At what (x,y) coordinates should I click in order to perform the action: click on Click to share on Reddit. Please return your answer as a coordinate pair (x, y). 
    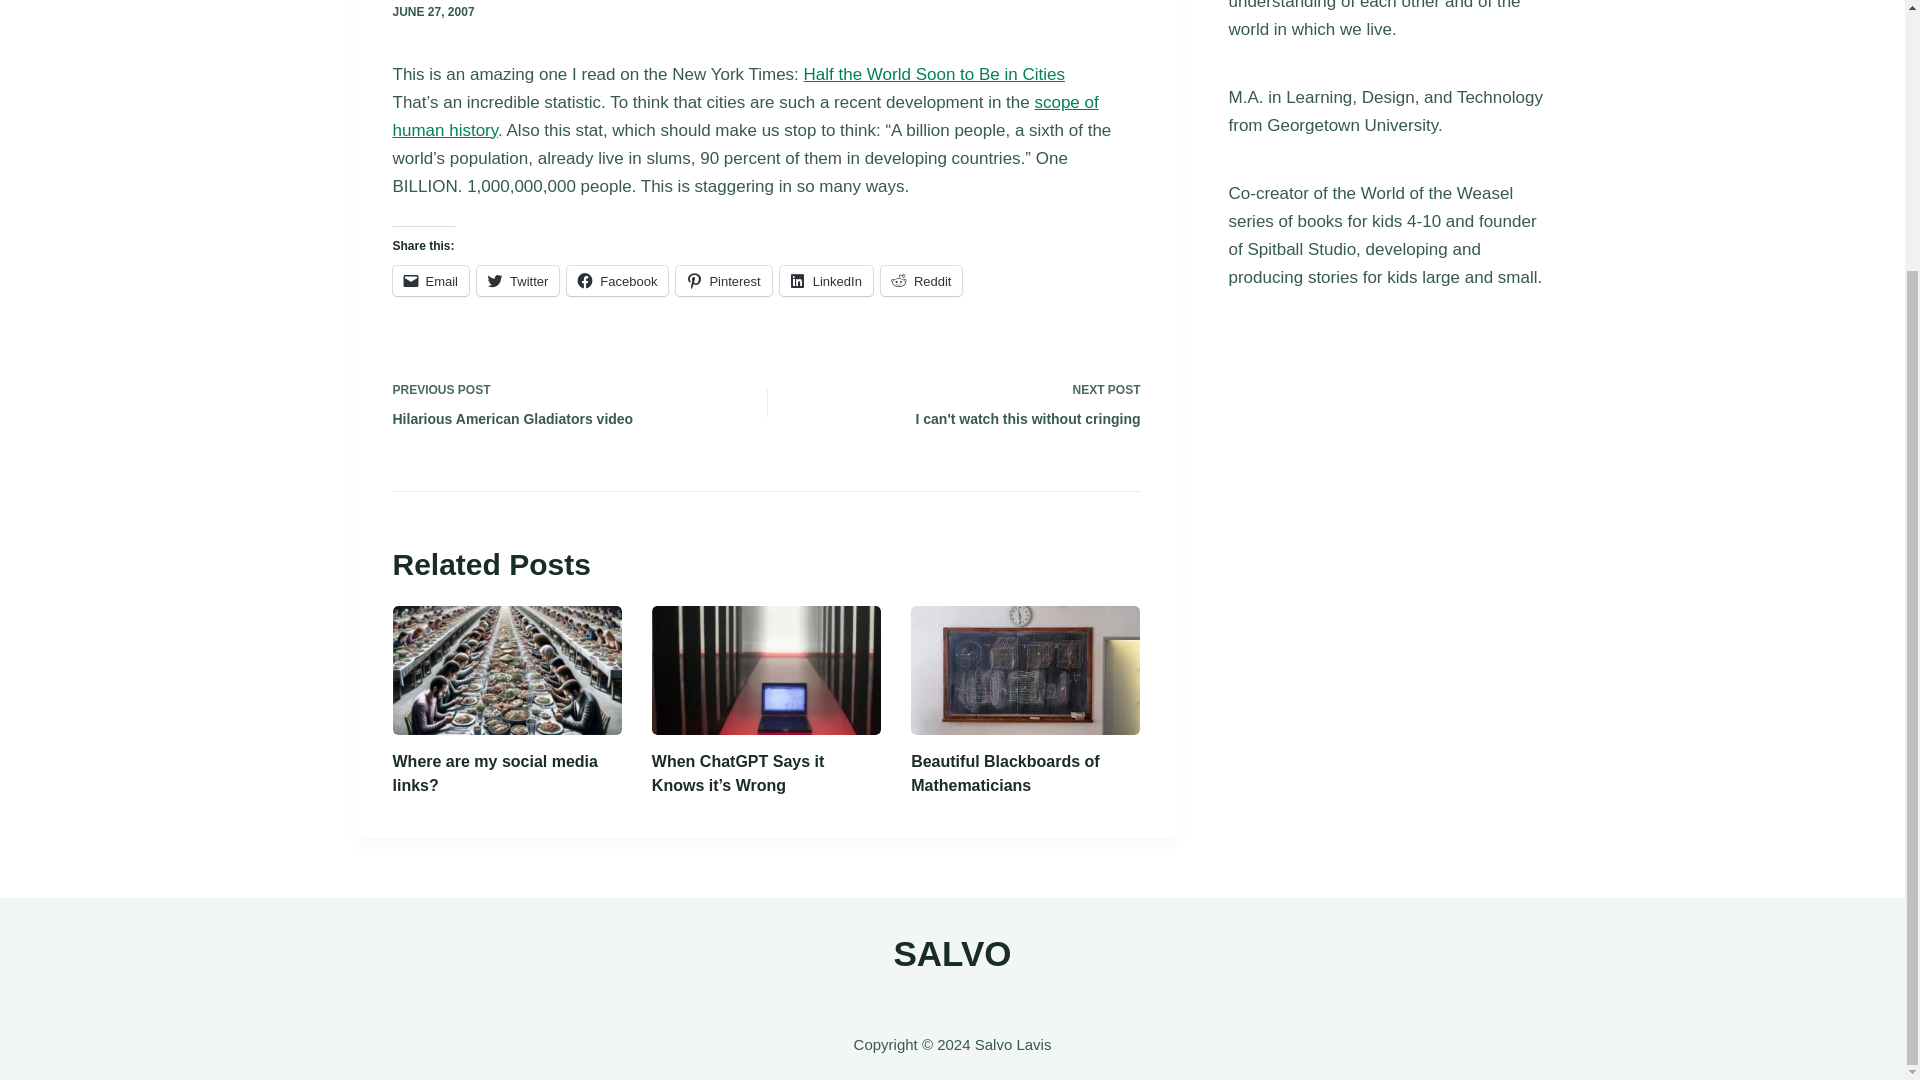
    Looking at the image, I should click on (922, 280).